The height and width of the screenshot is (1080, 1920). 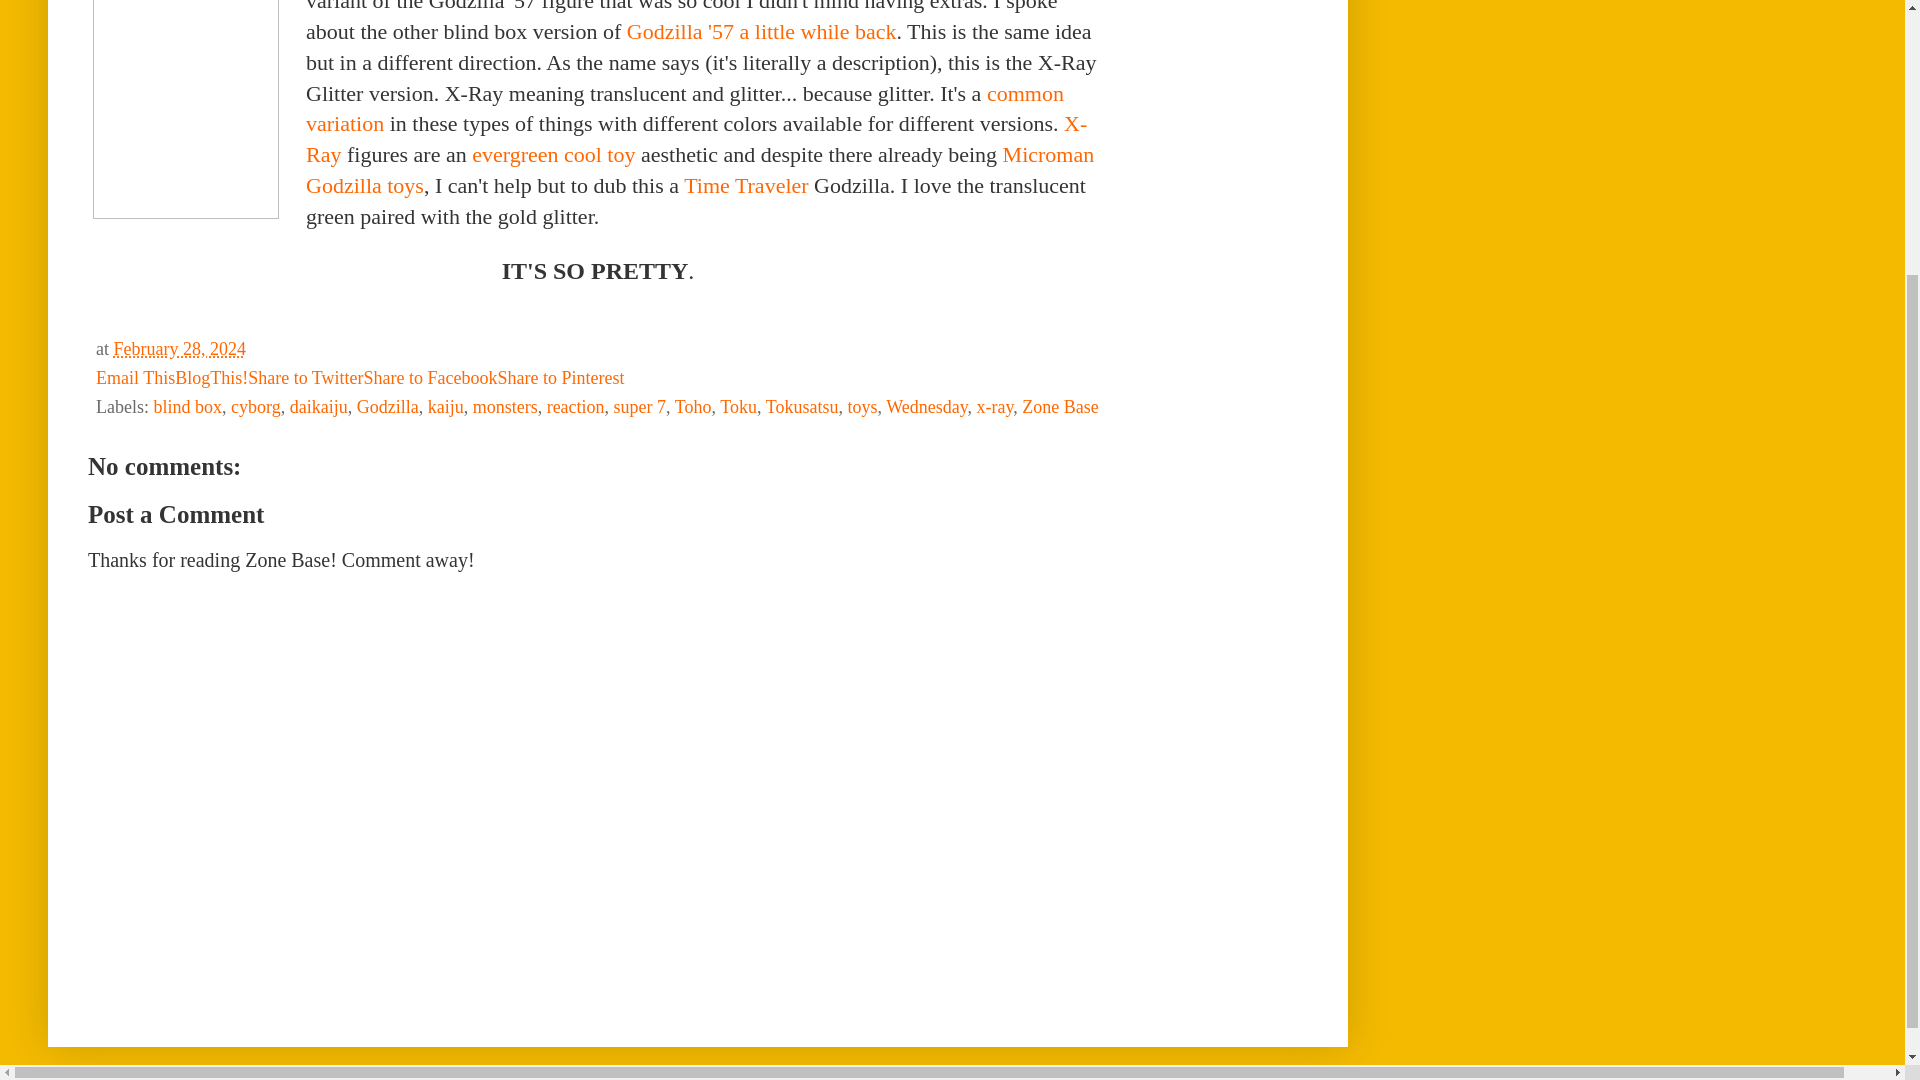 I want to click on common variation, so click(x=684, y=109).